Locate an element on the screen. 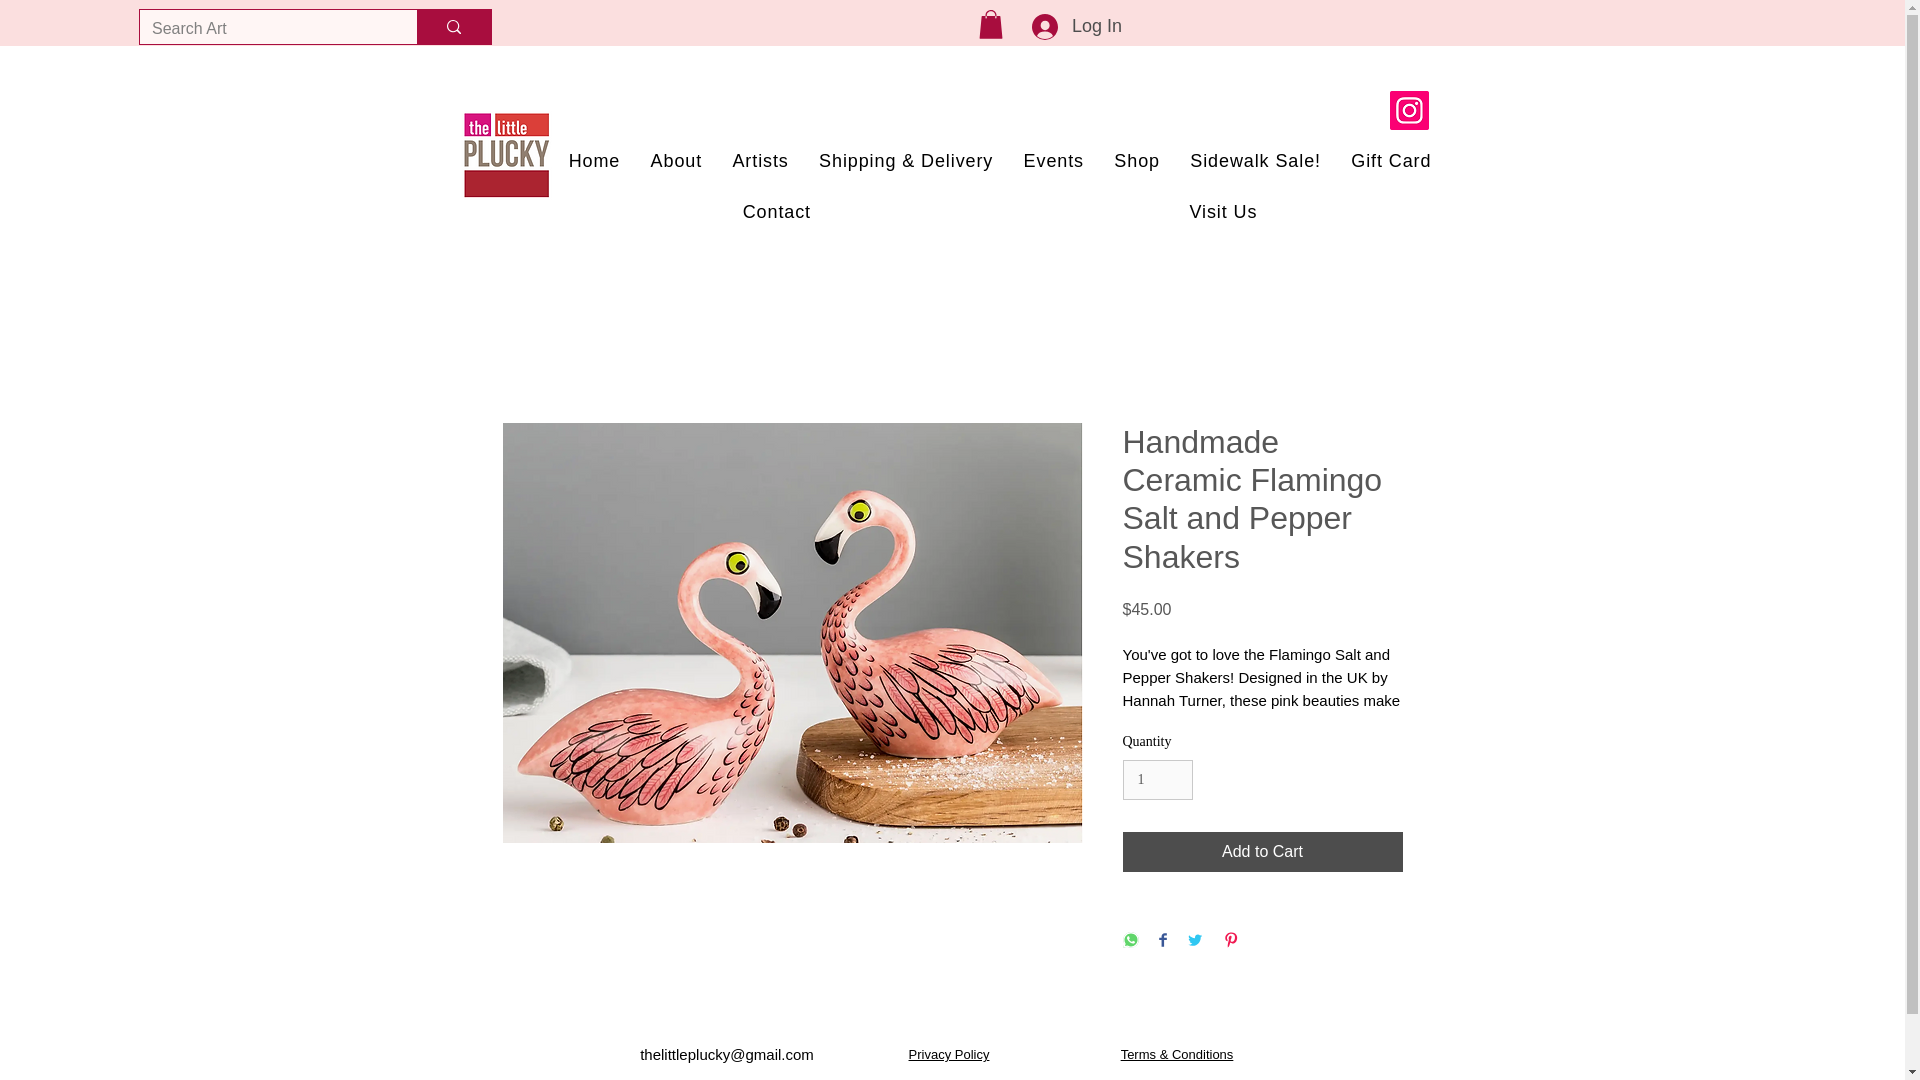 The height and width of the screenshot is (1080, 1920). Home is located at coordinates (594, 161).